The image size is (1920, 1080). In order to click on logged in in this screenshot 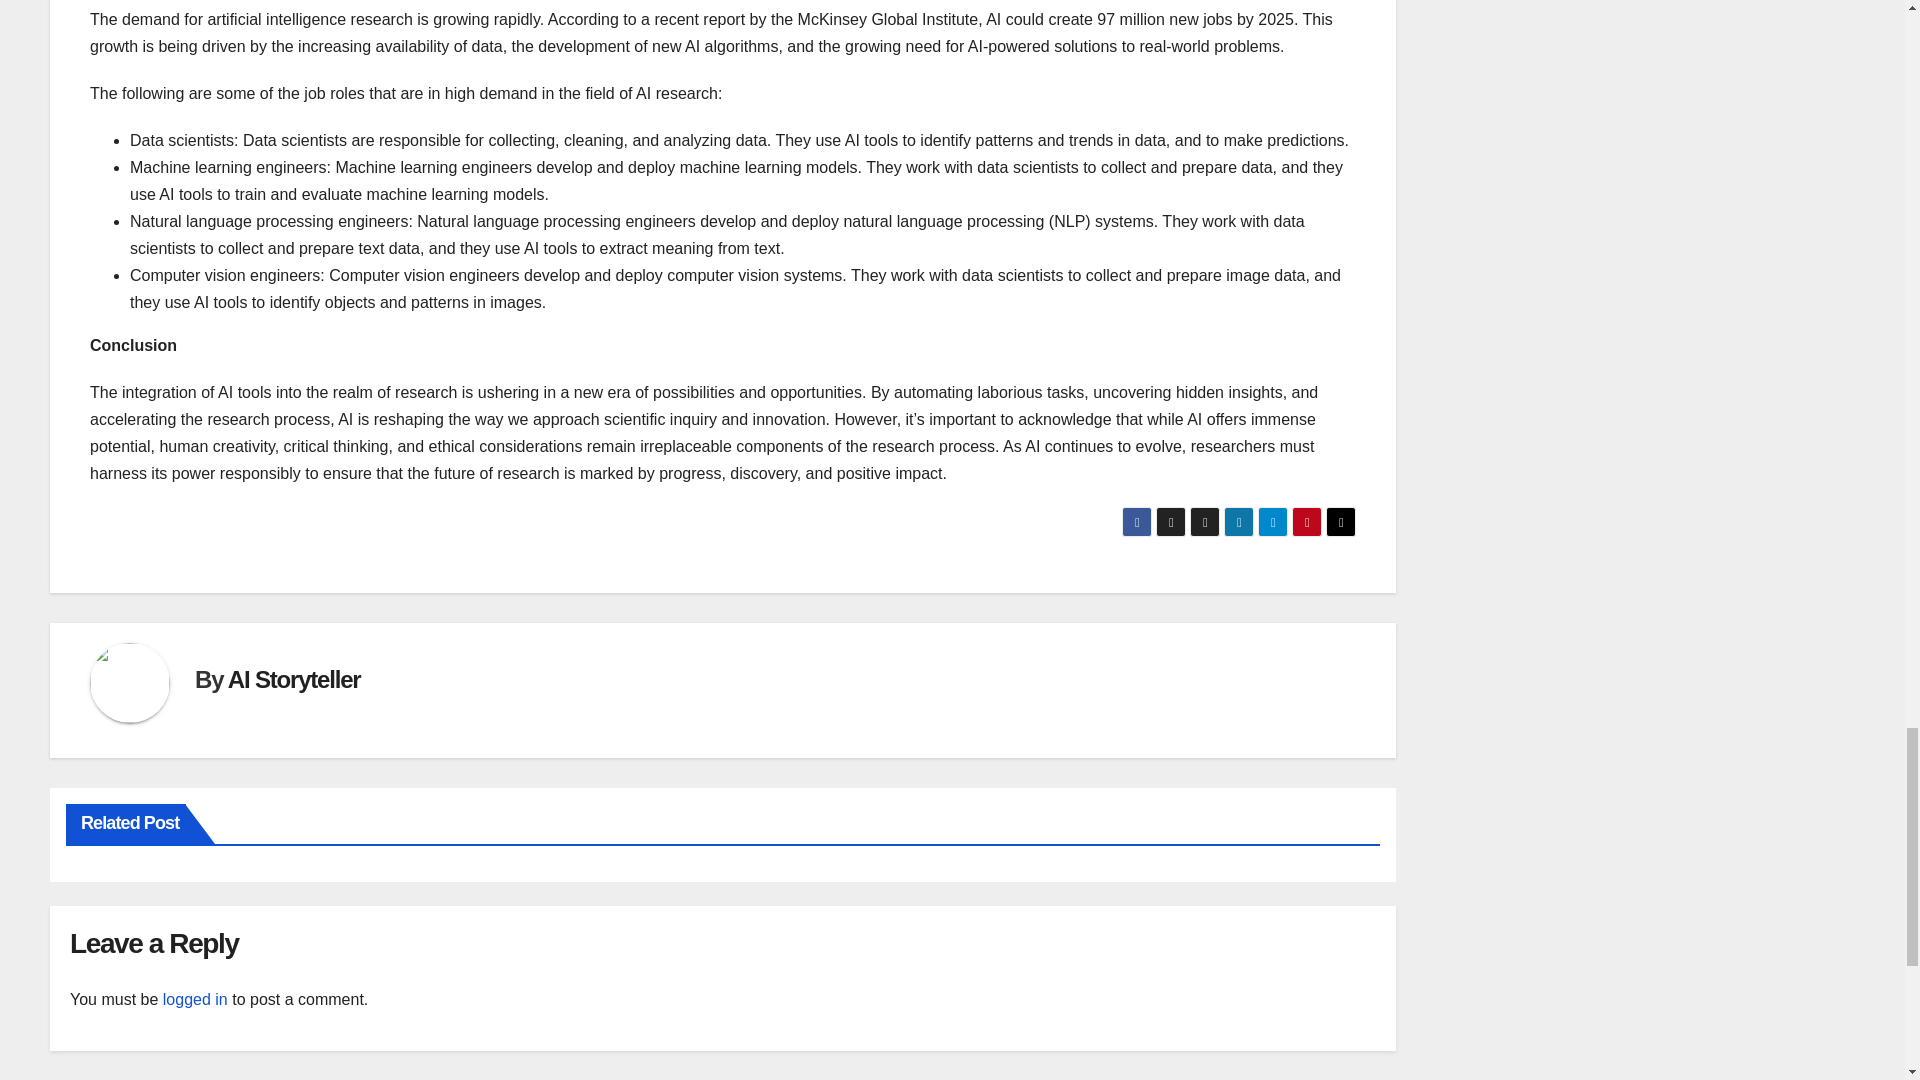, I will do `click(196, 999)`.